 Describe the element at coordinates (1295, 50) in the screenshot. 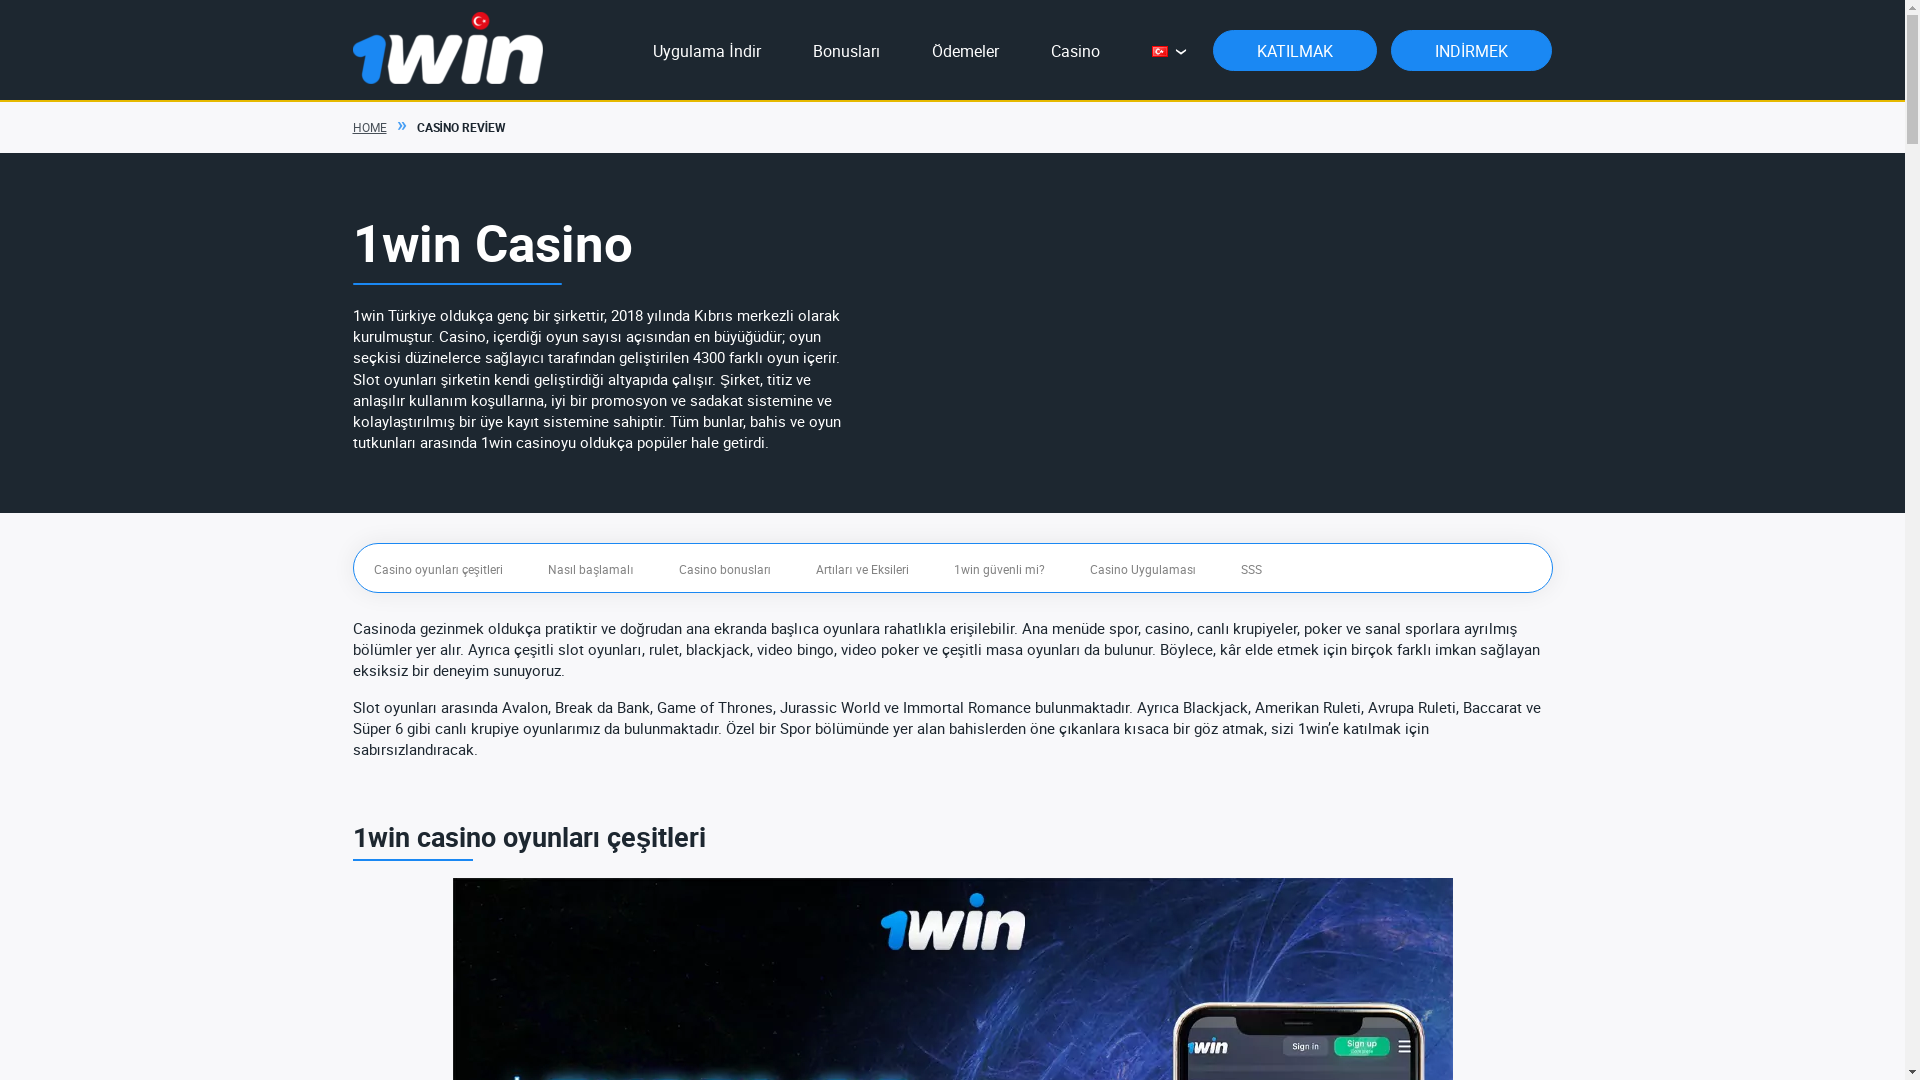

I see `KATILMAK` at that location.